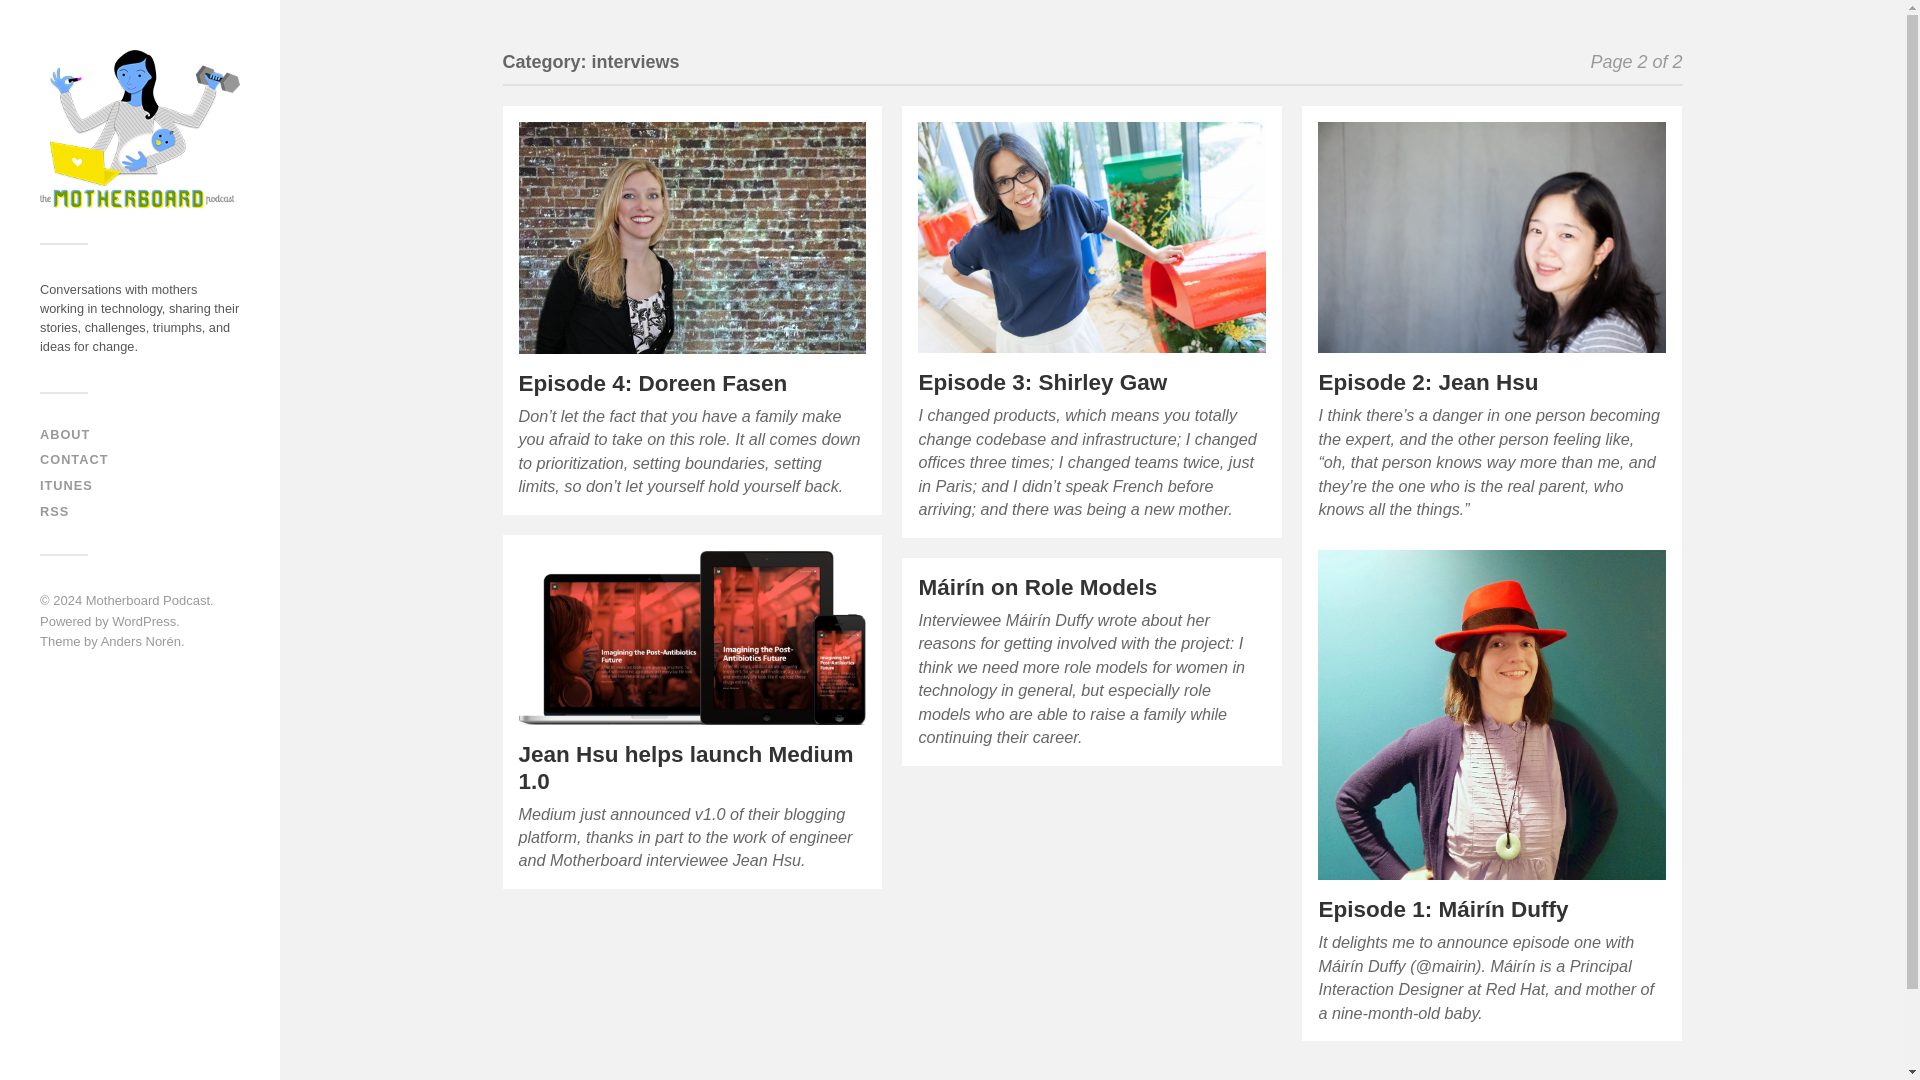 This screenshot has width=1920, height=1080. I want to click on Episode 3: Shirley Gaw, so click(1091, 238).